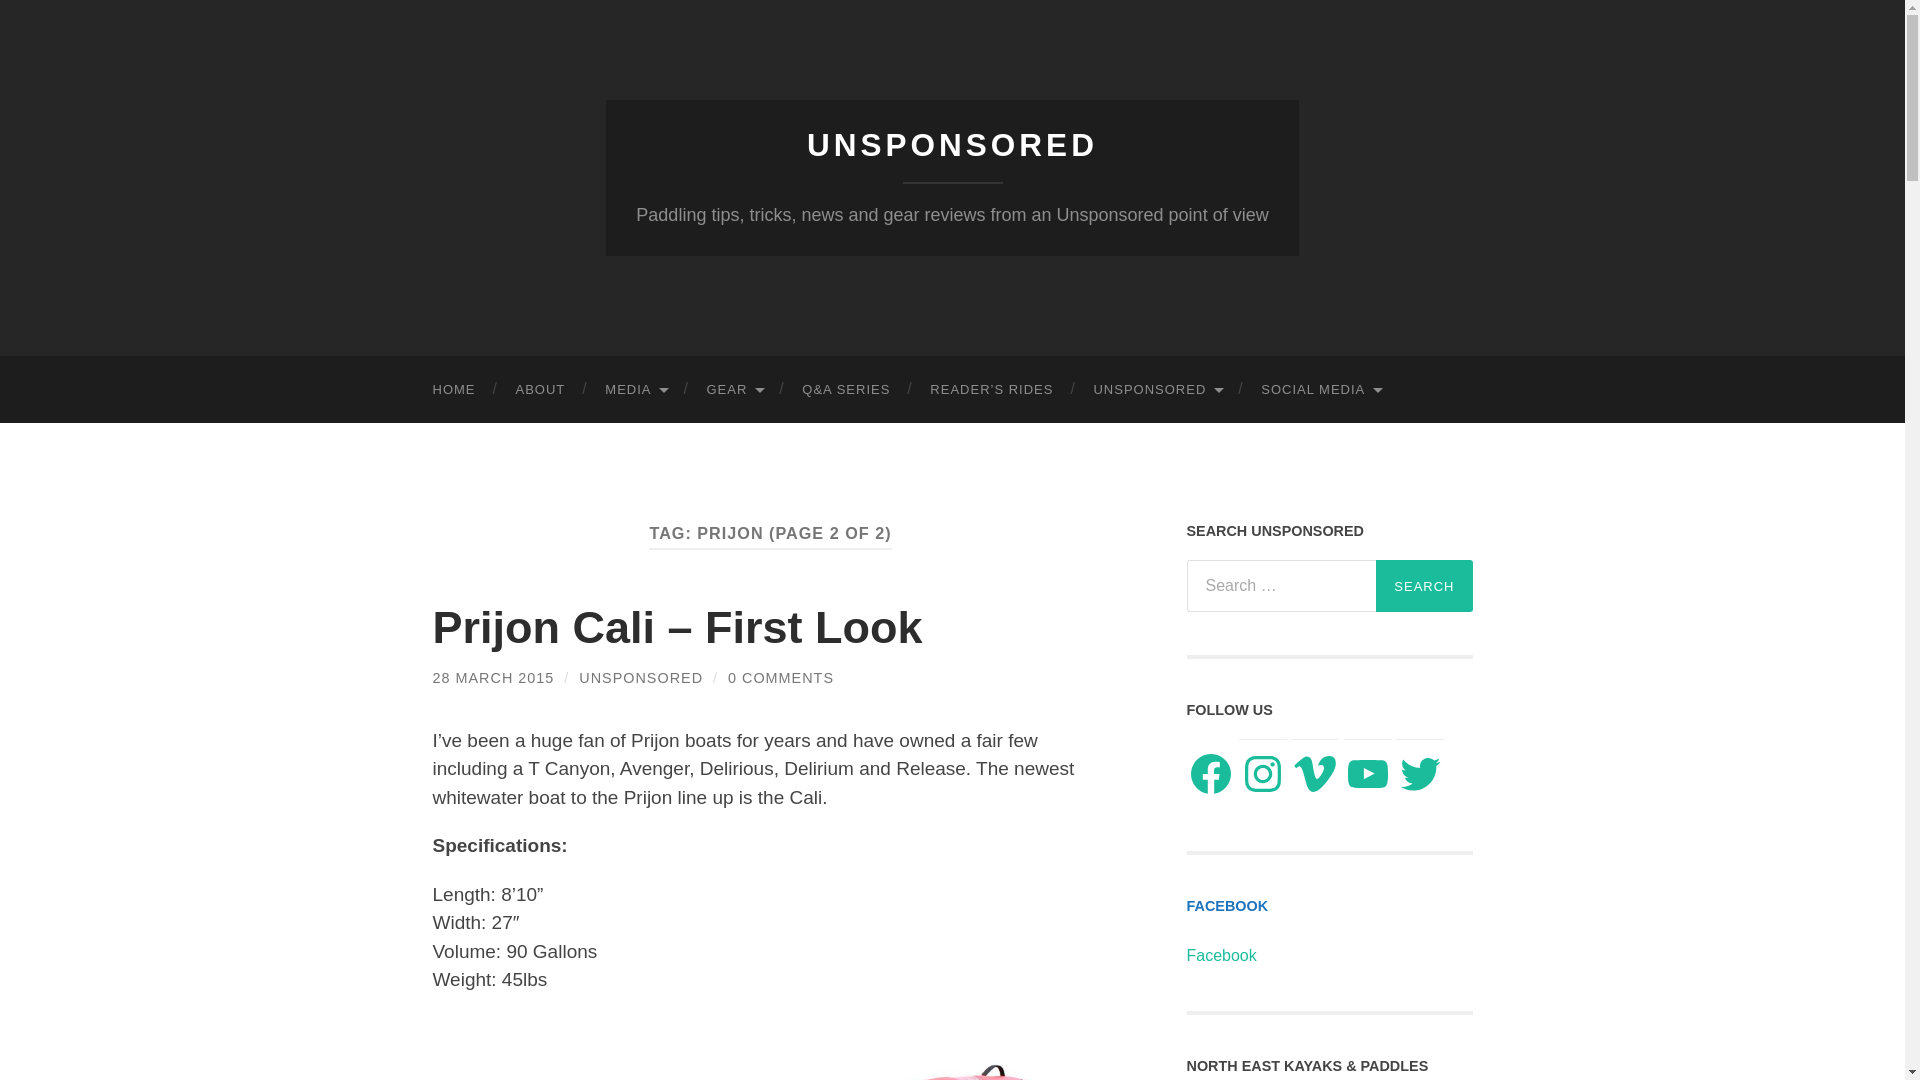 This screenshot has height=1080, width=1920. Describe the element at coordinates (1156, 390) in the screenshot. I see `UNSPONSORED` at that location.